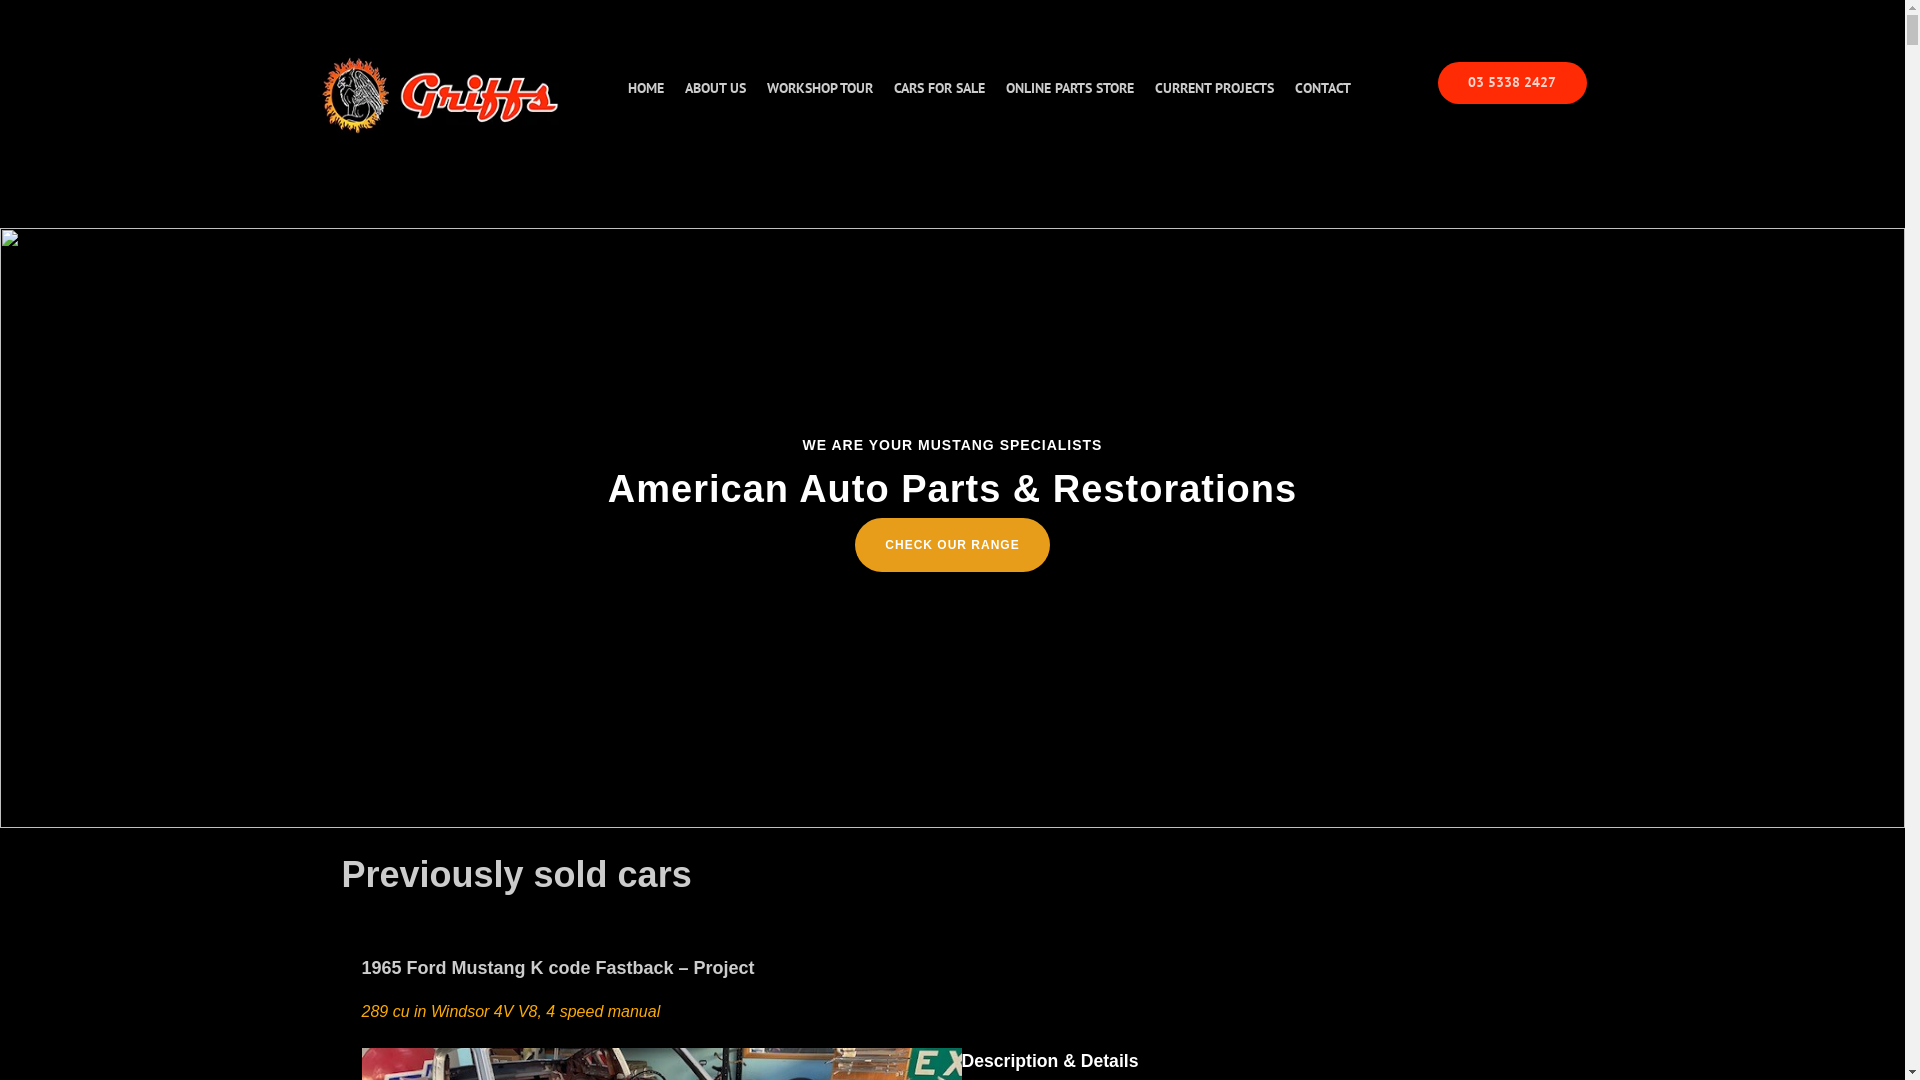 This screenshot has width=1920, height=1080. What do you see at coordinates (952, 545) in the screenshot?
I see `CHECK OUR RANGE` at bounding box center [952, 545].